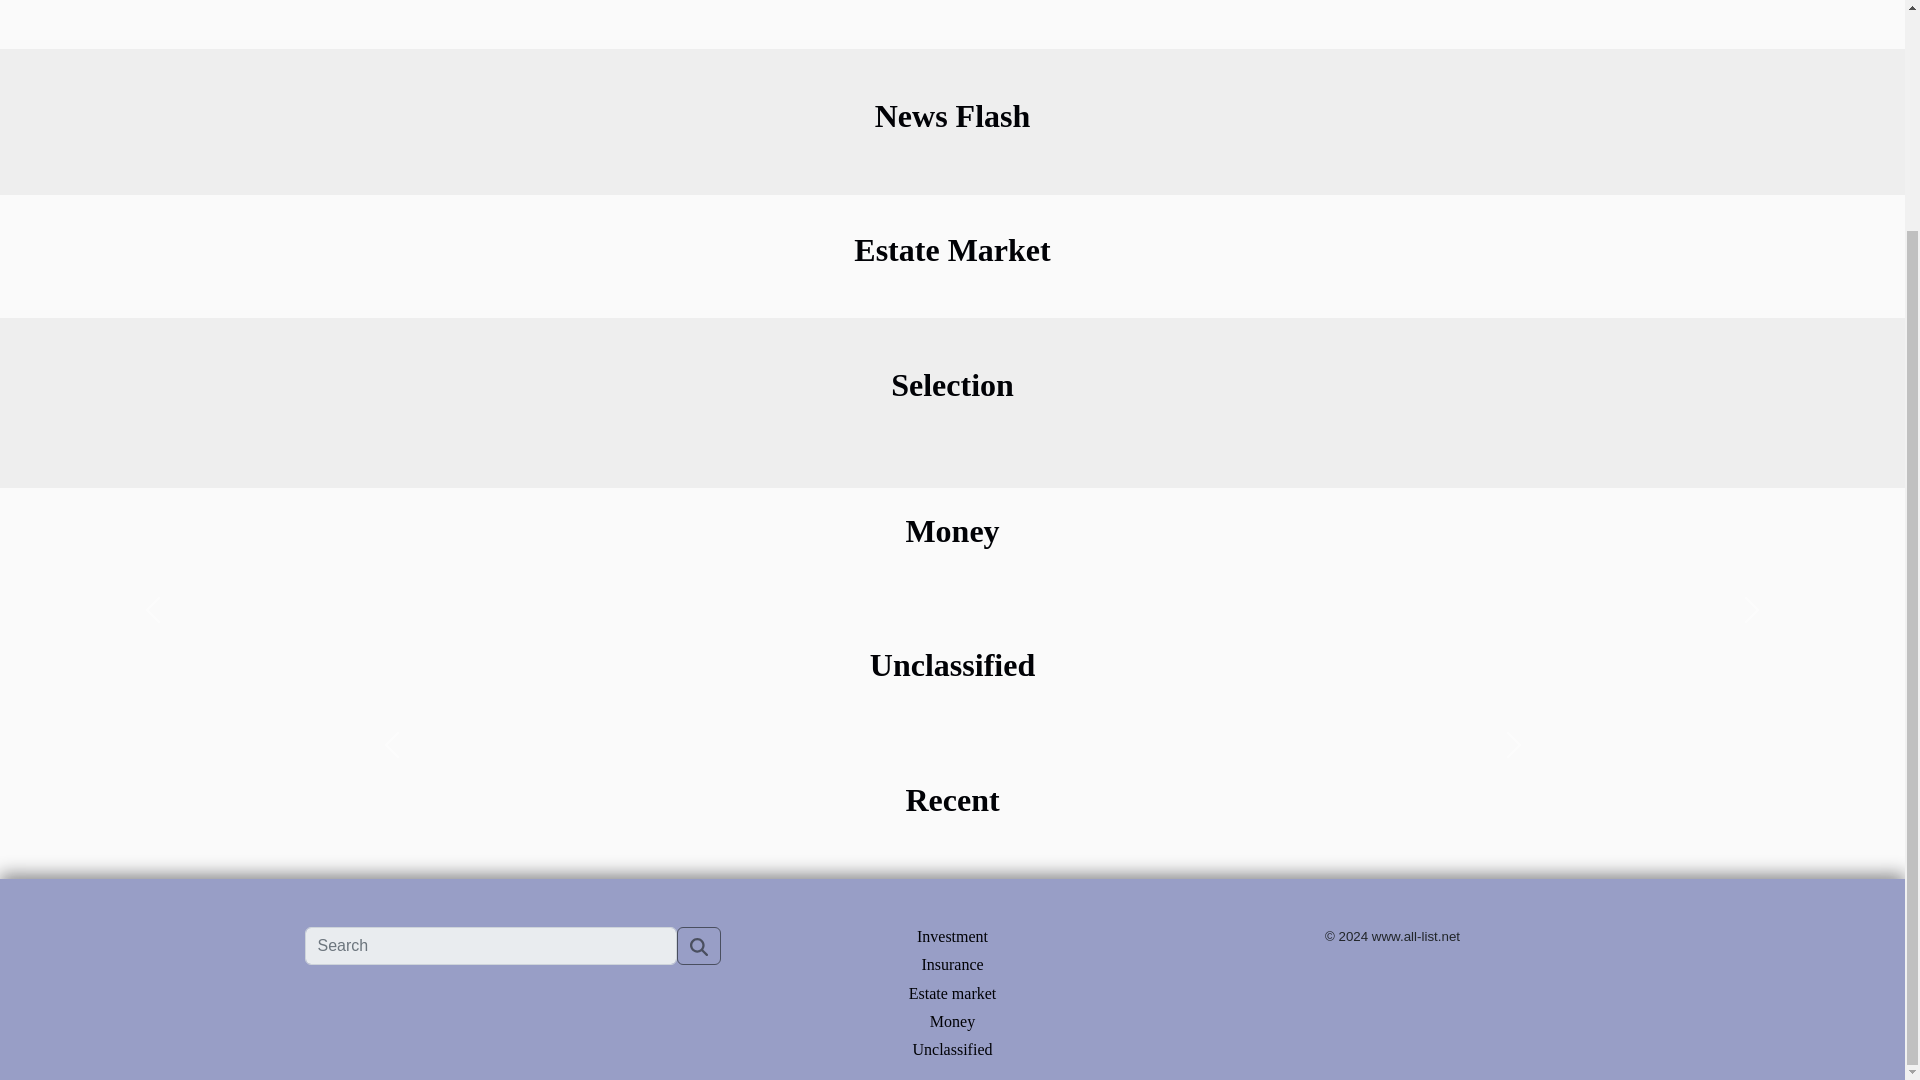 The height and width of the screenshot is (1080, 1920). I want to click on Unclassified, so click(952, 1050).